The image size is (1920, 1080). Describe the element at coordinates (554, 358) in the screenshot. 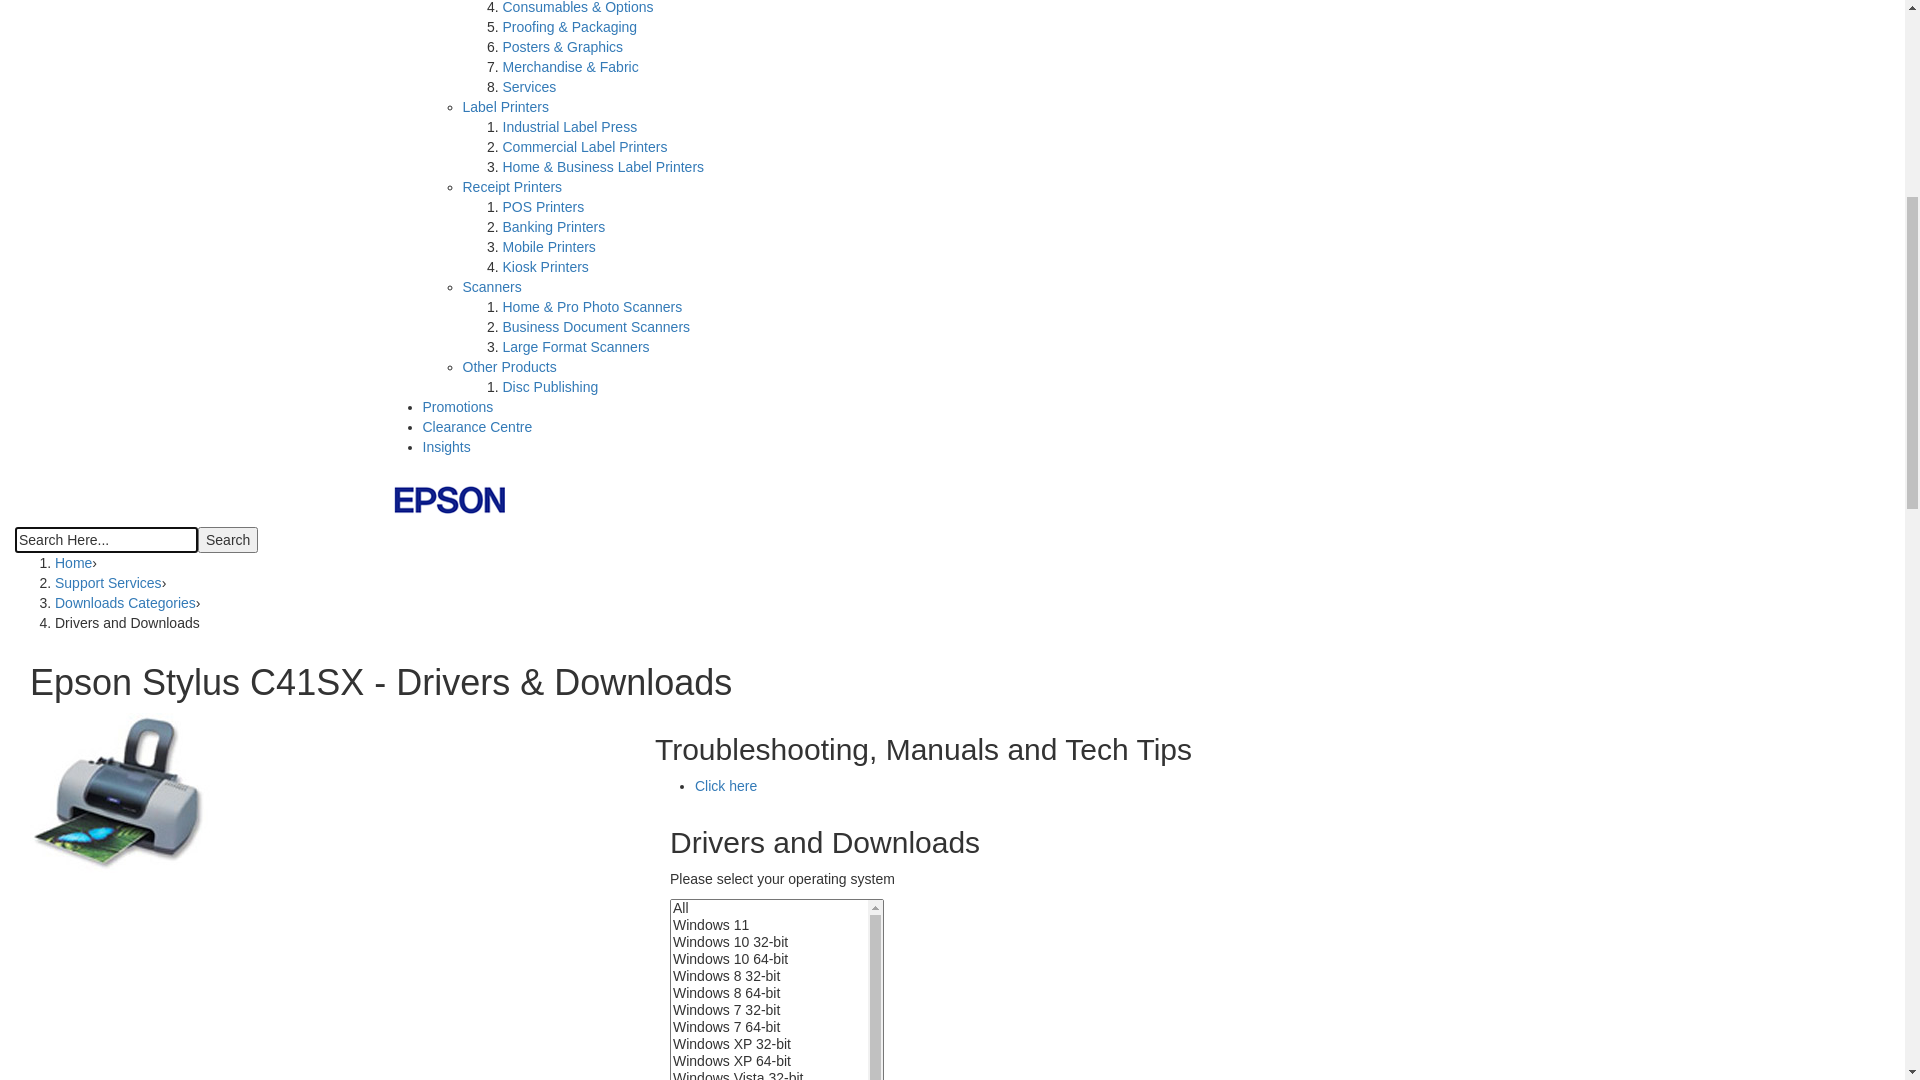

I see `For Photography` at that location.